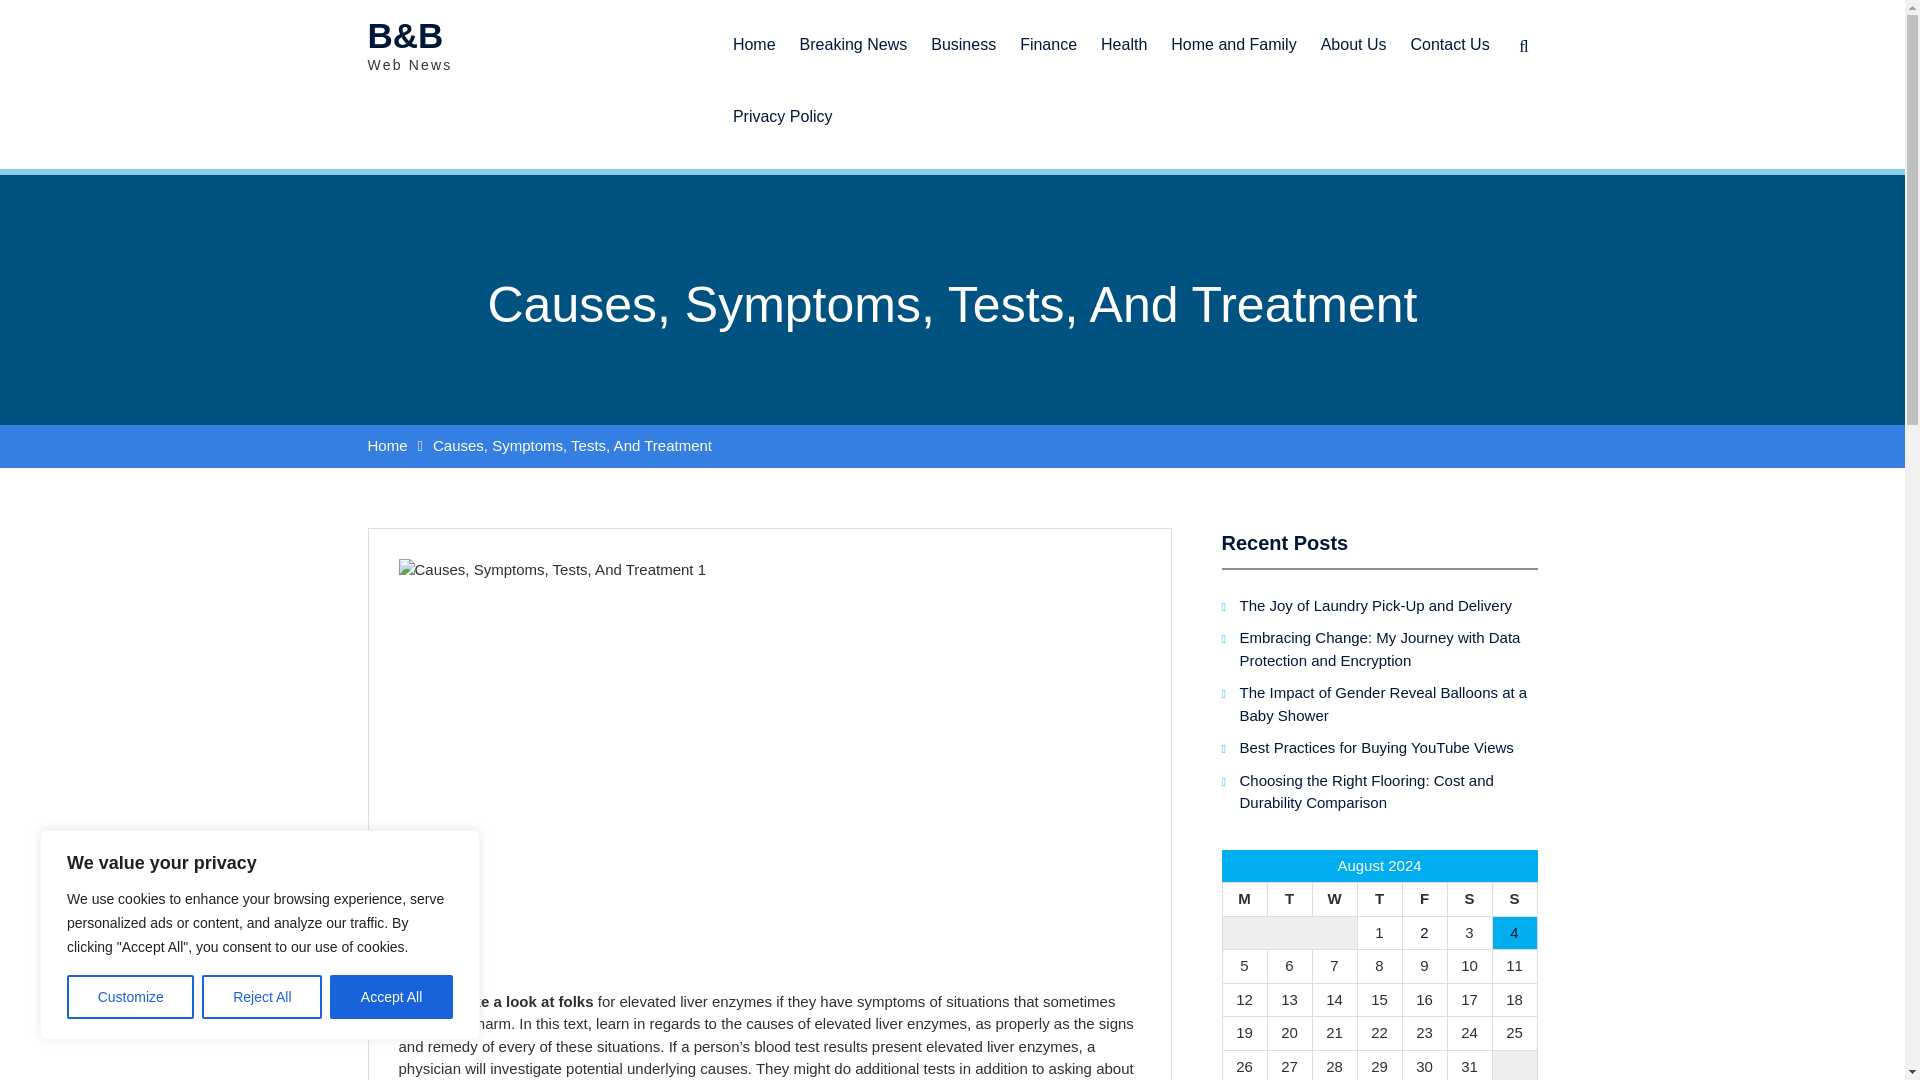 This screenshot has width=1920, height=1080. I want to click on Finance, so click(1048, 36).